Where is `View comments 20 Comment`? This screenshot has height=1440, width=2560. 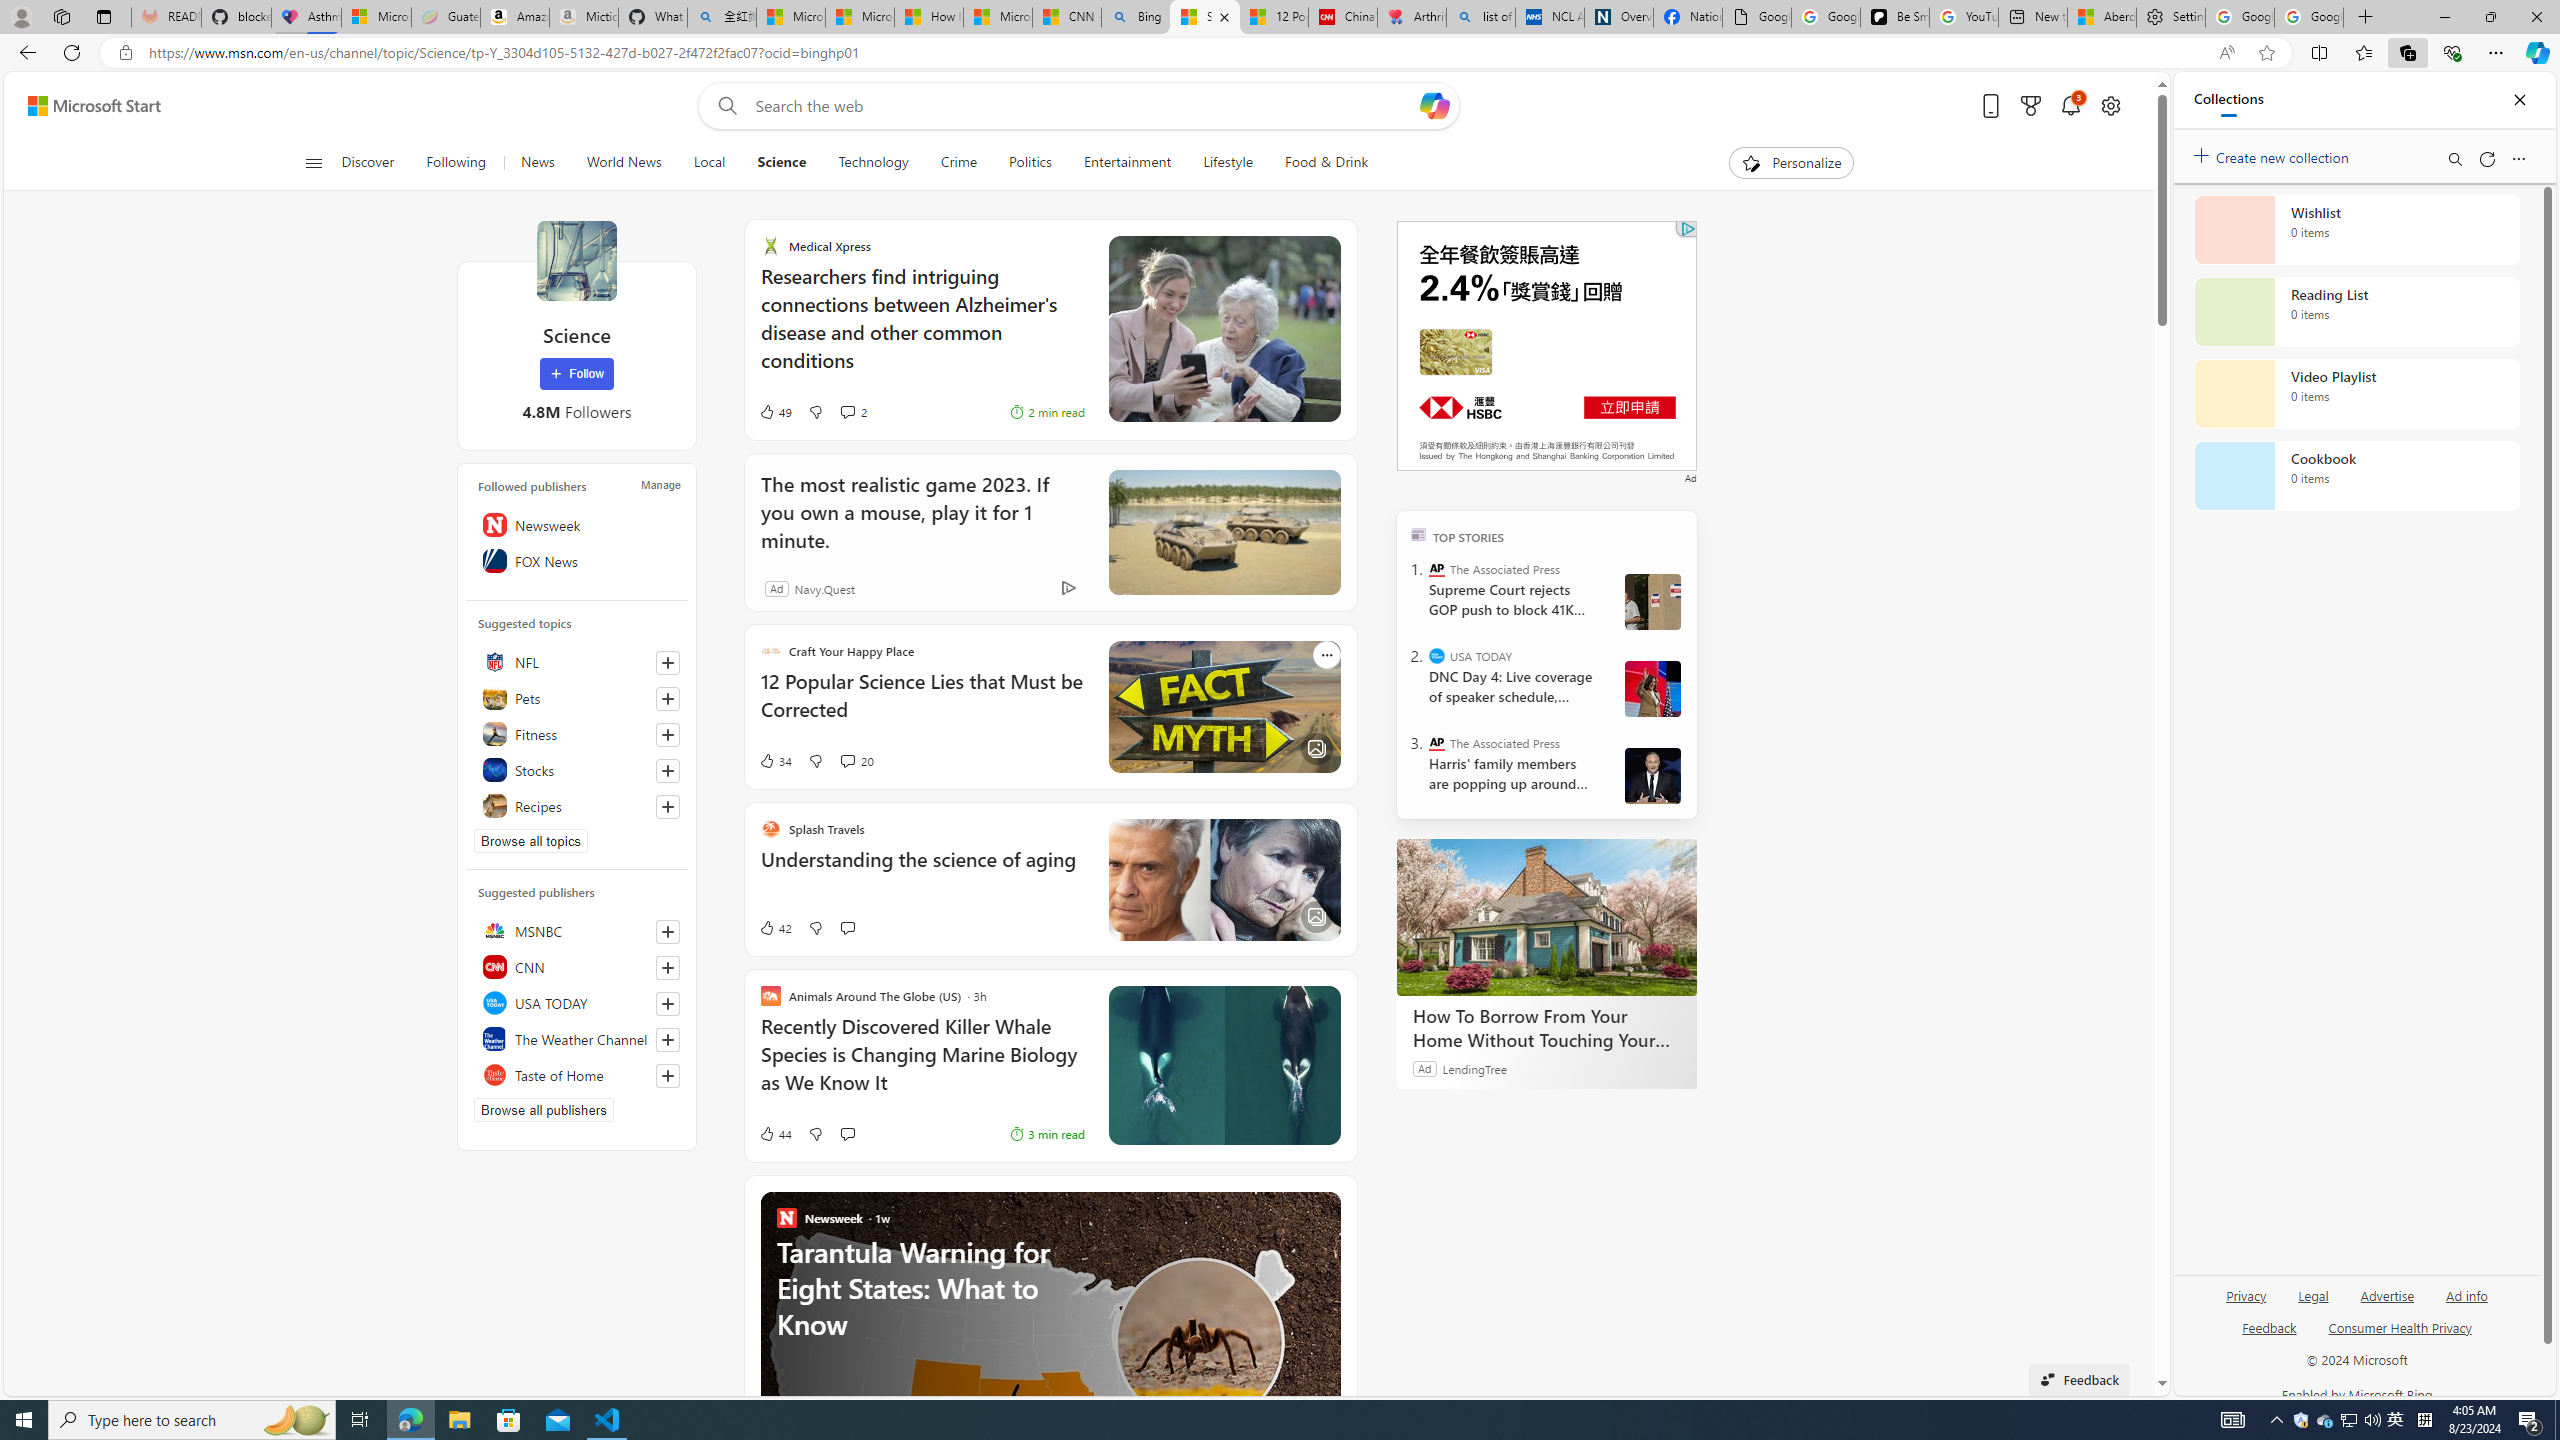
View comments 20 Comment is located at coordinates (858, 760).